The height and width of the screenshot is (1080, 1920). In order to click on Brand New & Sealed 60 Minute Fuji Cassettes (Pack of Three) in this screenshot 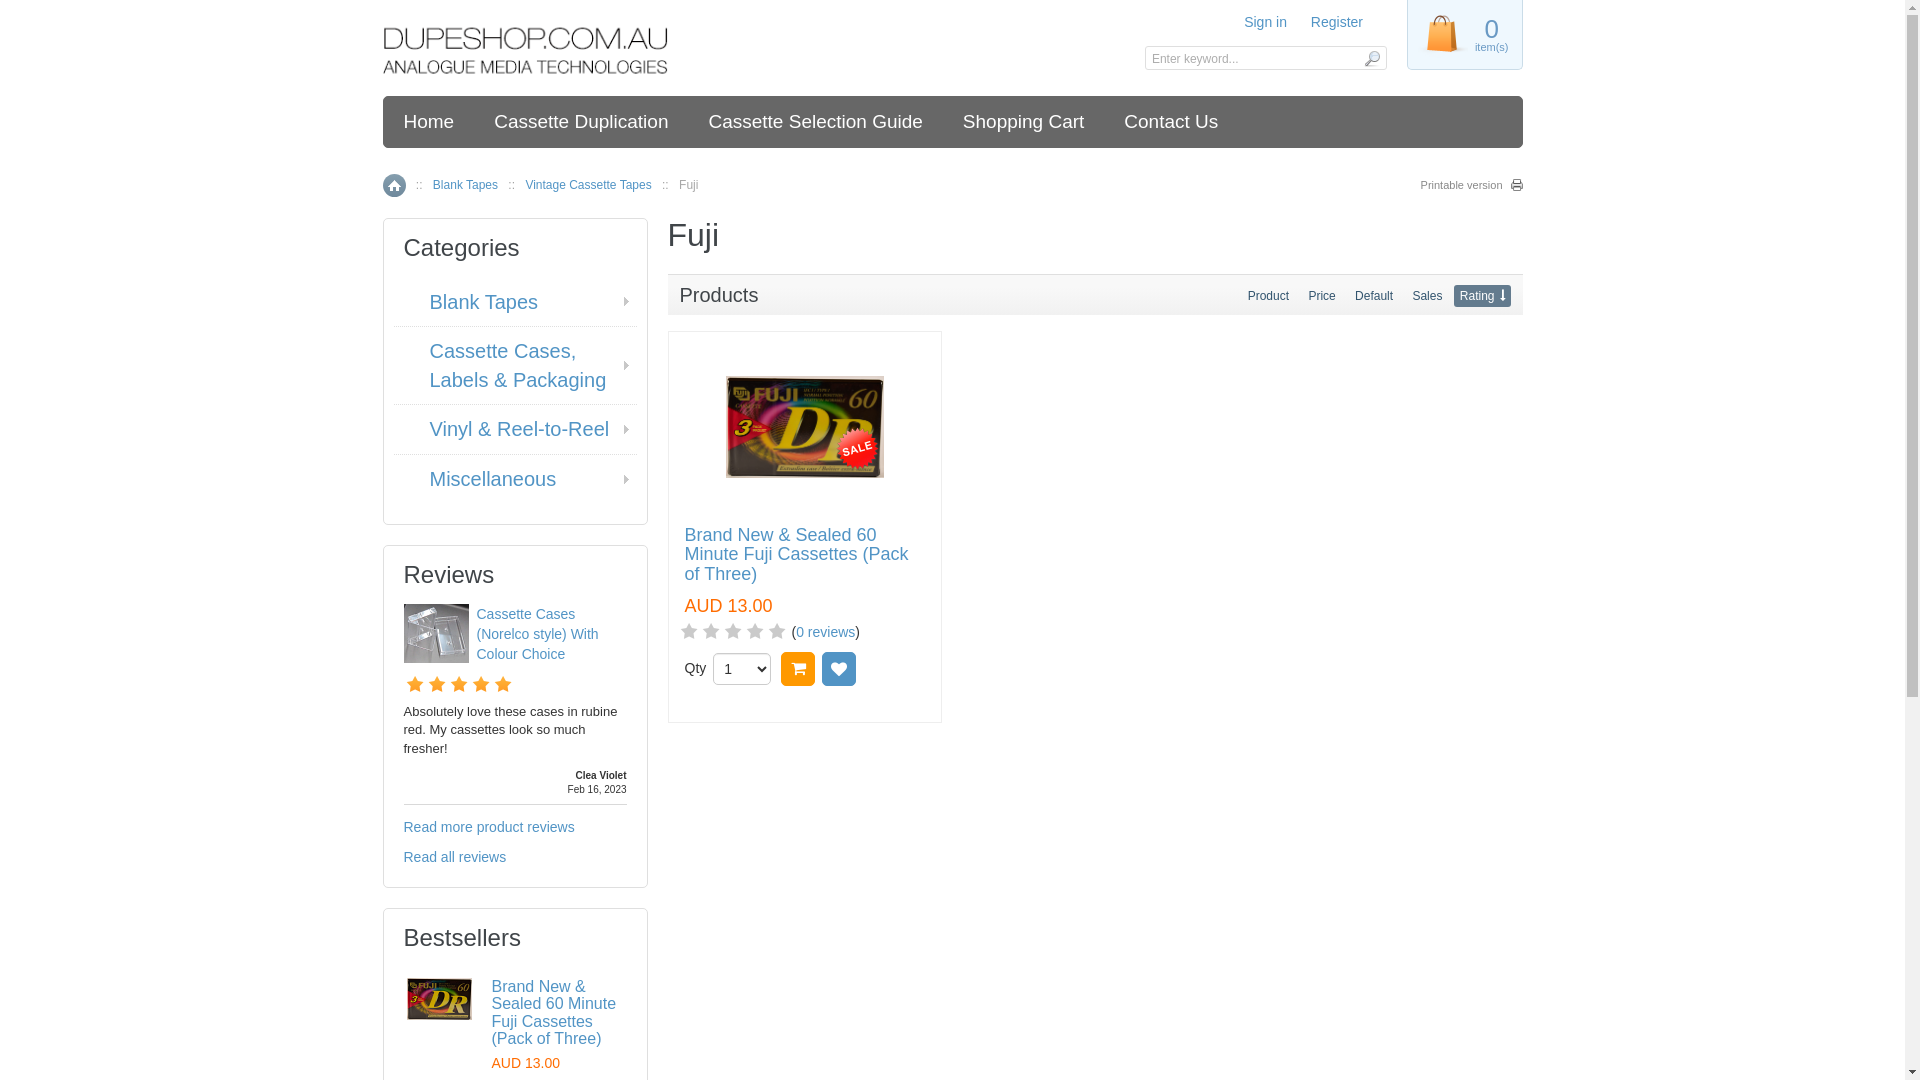, I will do `click(554, 1013)`.